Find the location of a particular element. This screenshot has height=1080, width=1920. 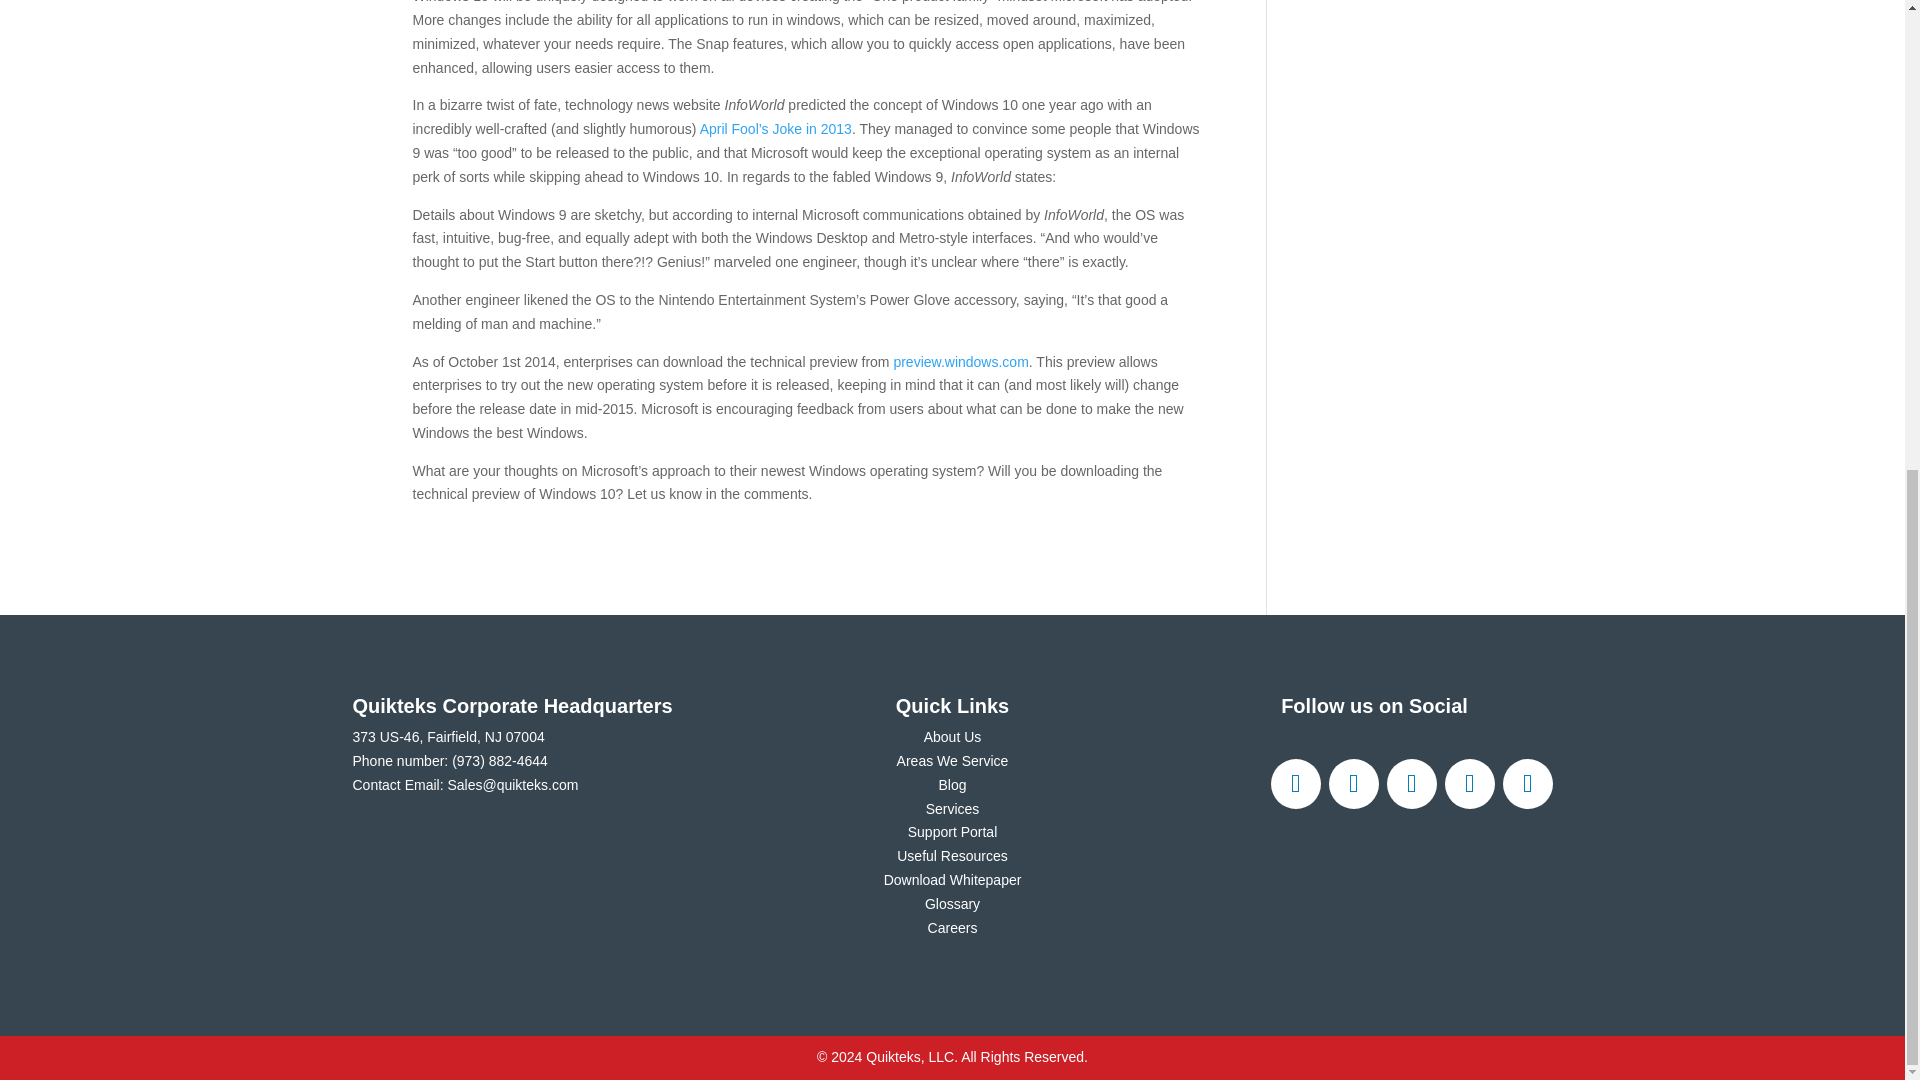

Follow on Instagram is located at coordinates (1411, 784).